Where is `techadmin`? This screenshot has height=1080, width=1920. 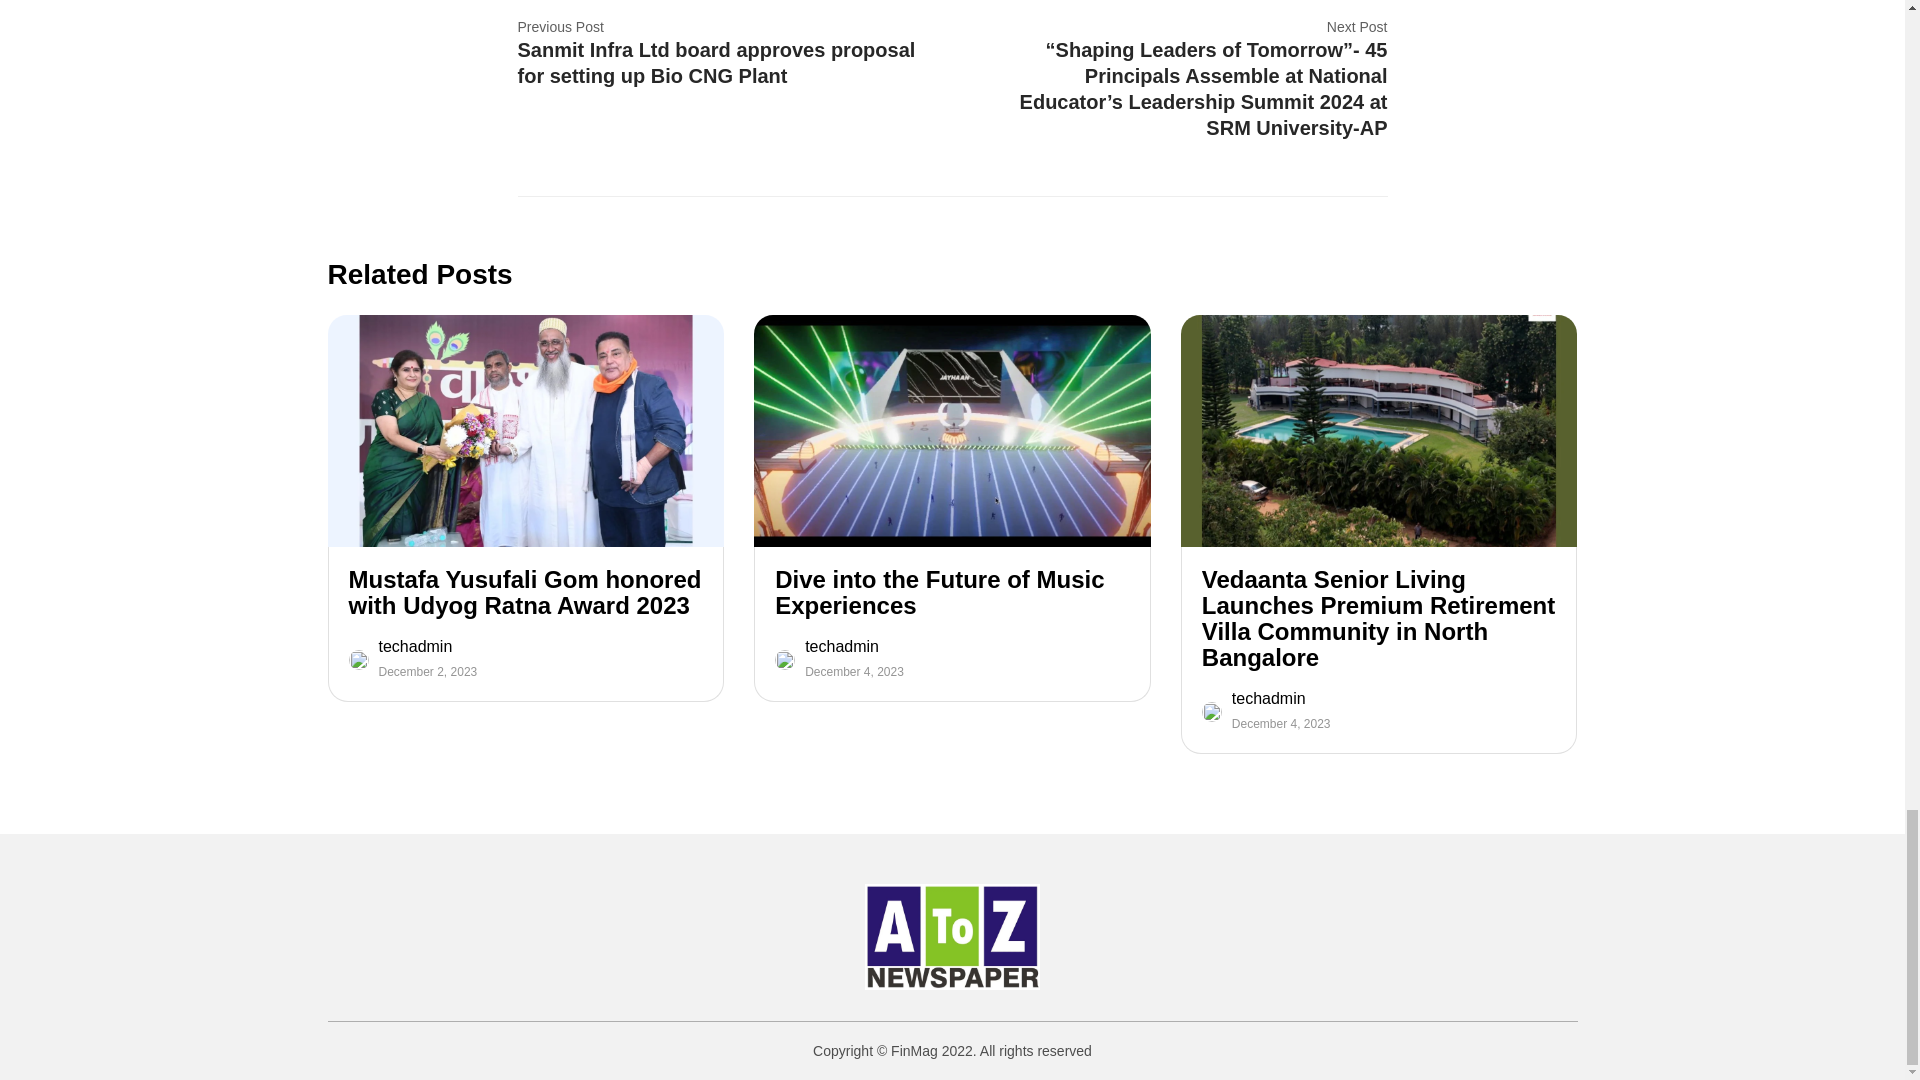 techadmin is located at coordinates (1281, 699).